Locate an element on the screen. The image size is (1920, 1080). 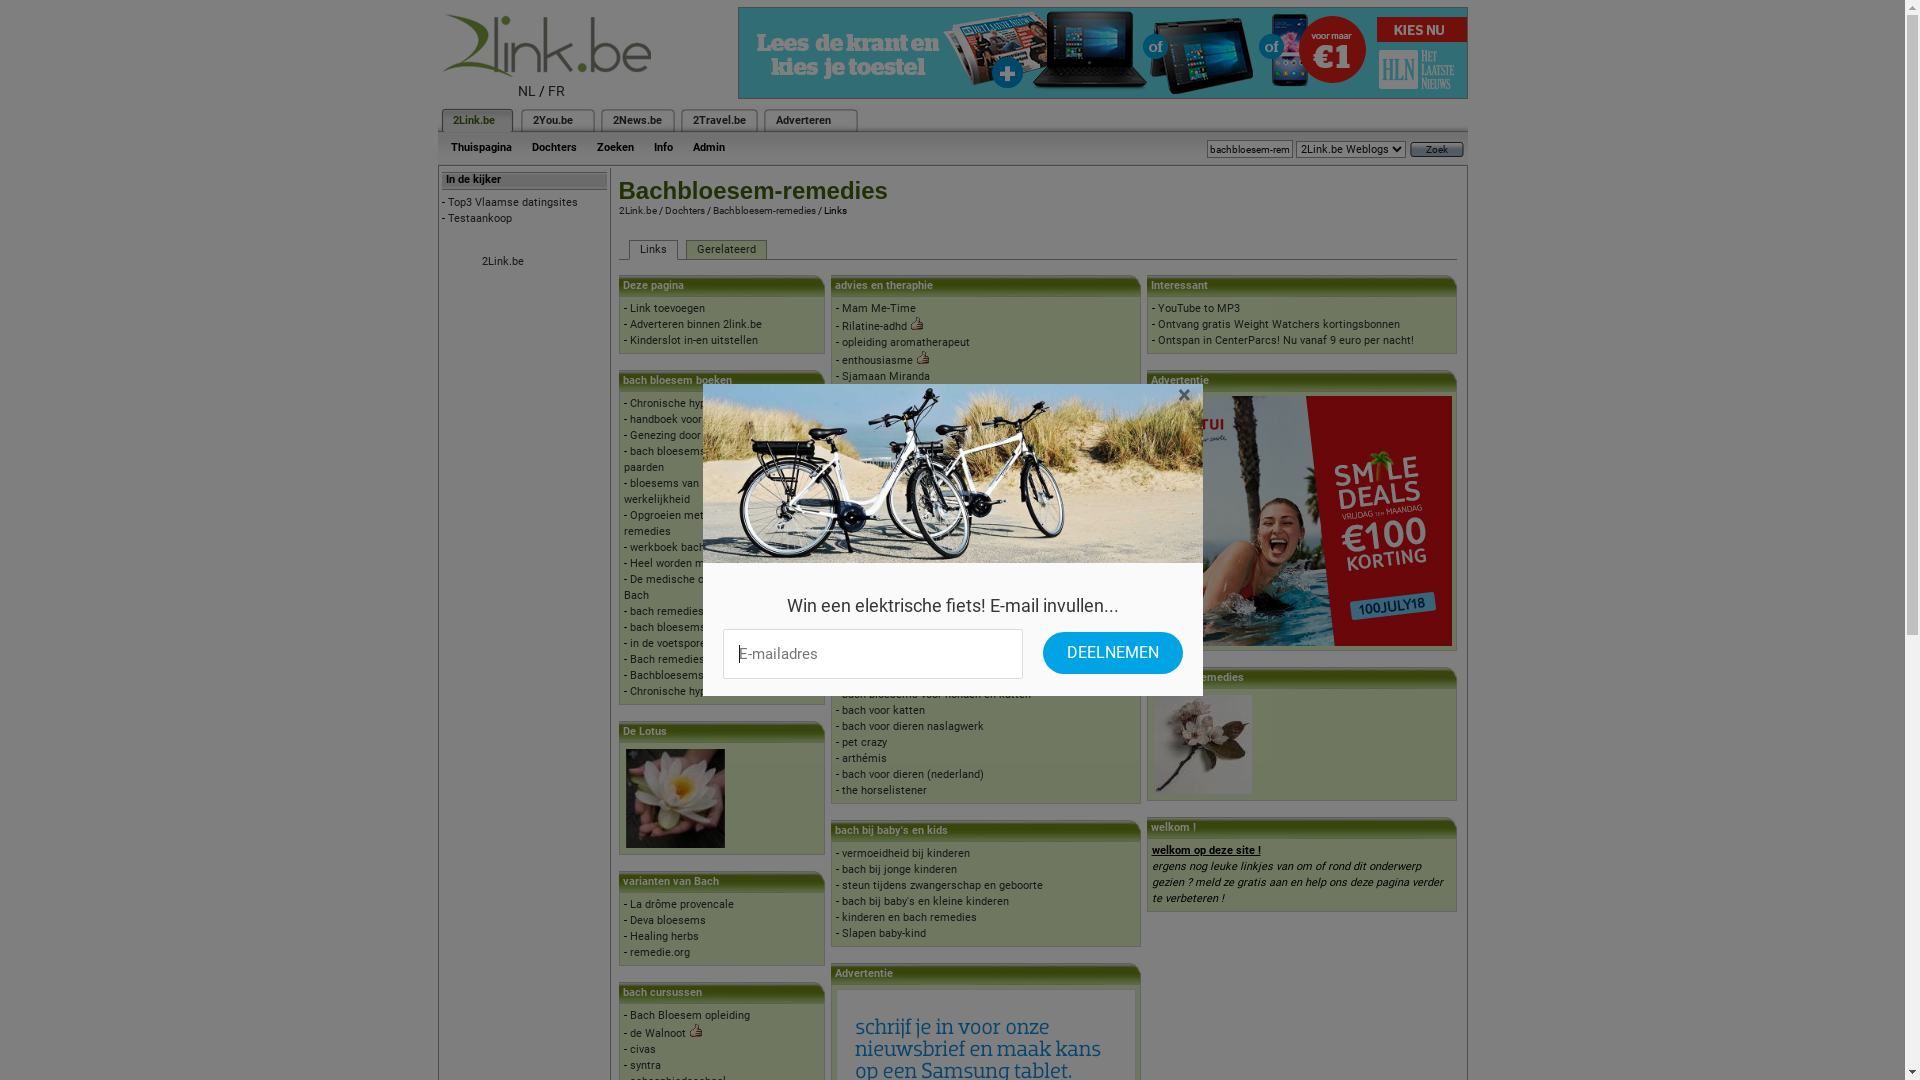
werkboek bach bloesems is located at coordinates (694, 548).